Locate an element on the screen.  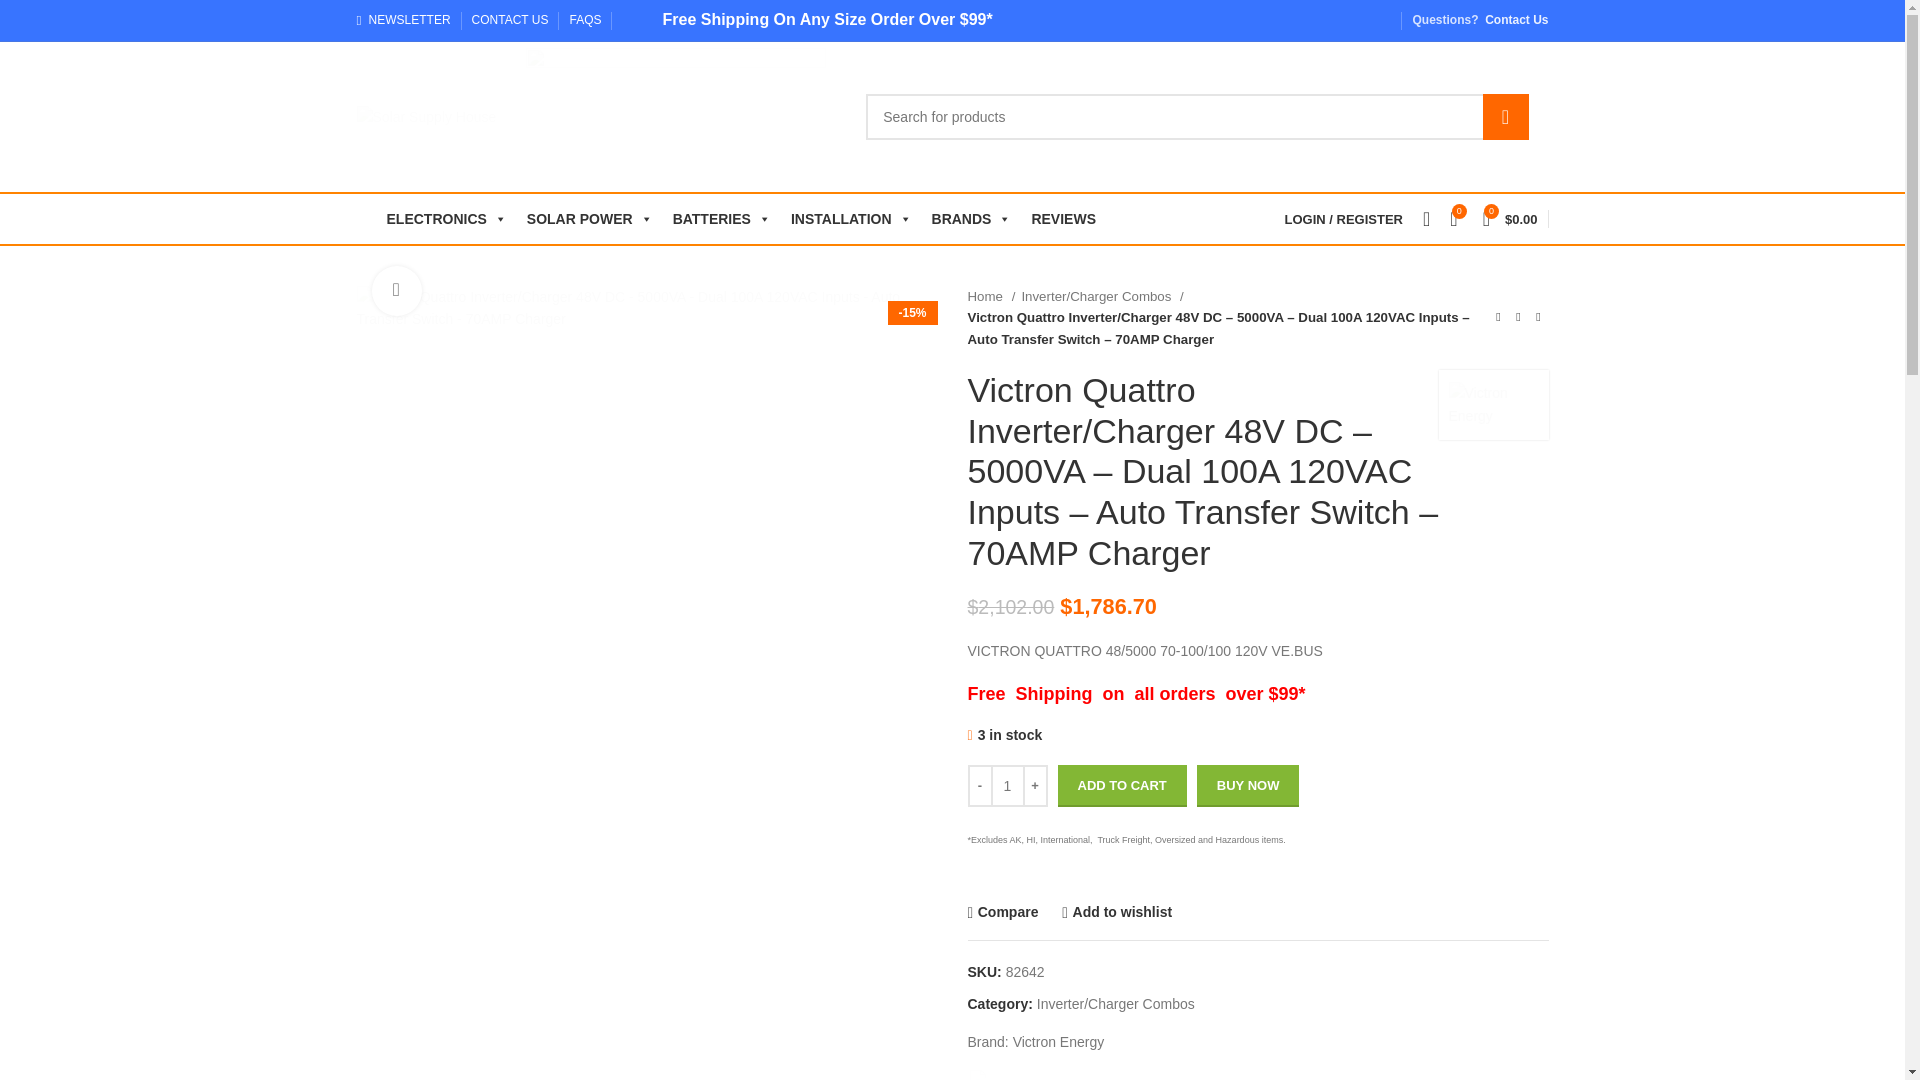
SEARCH is located at coordinates (1505, 116).